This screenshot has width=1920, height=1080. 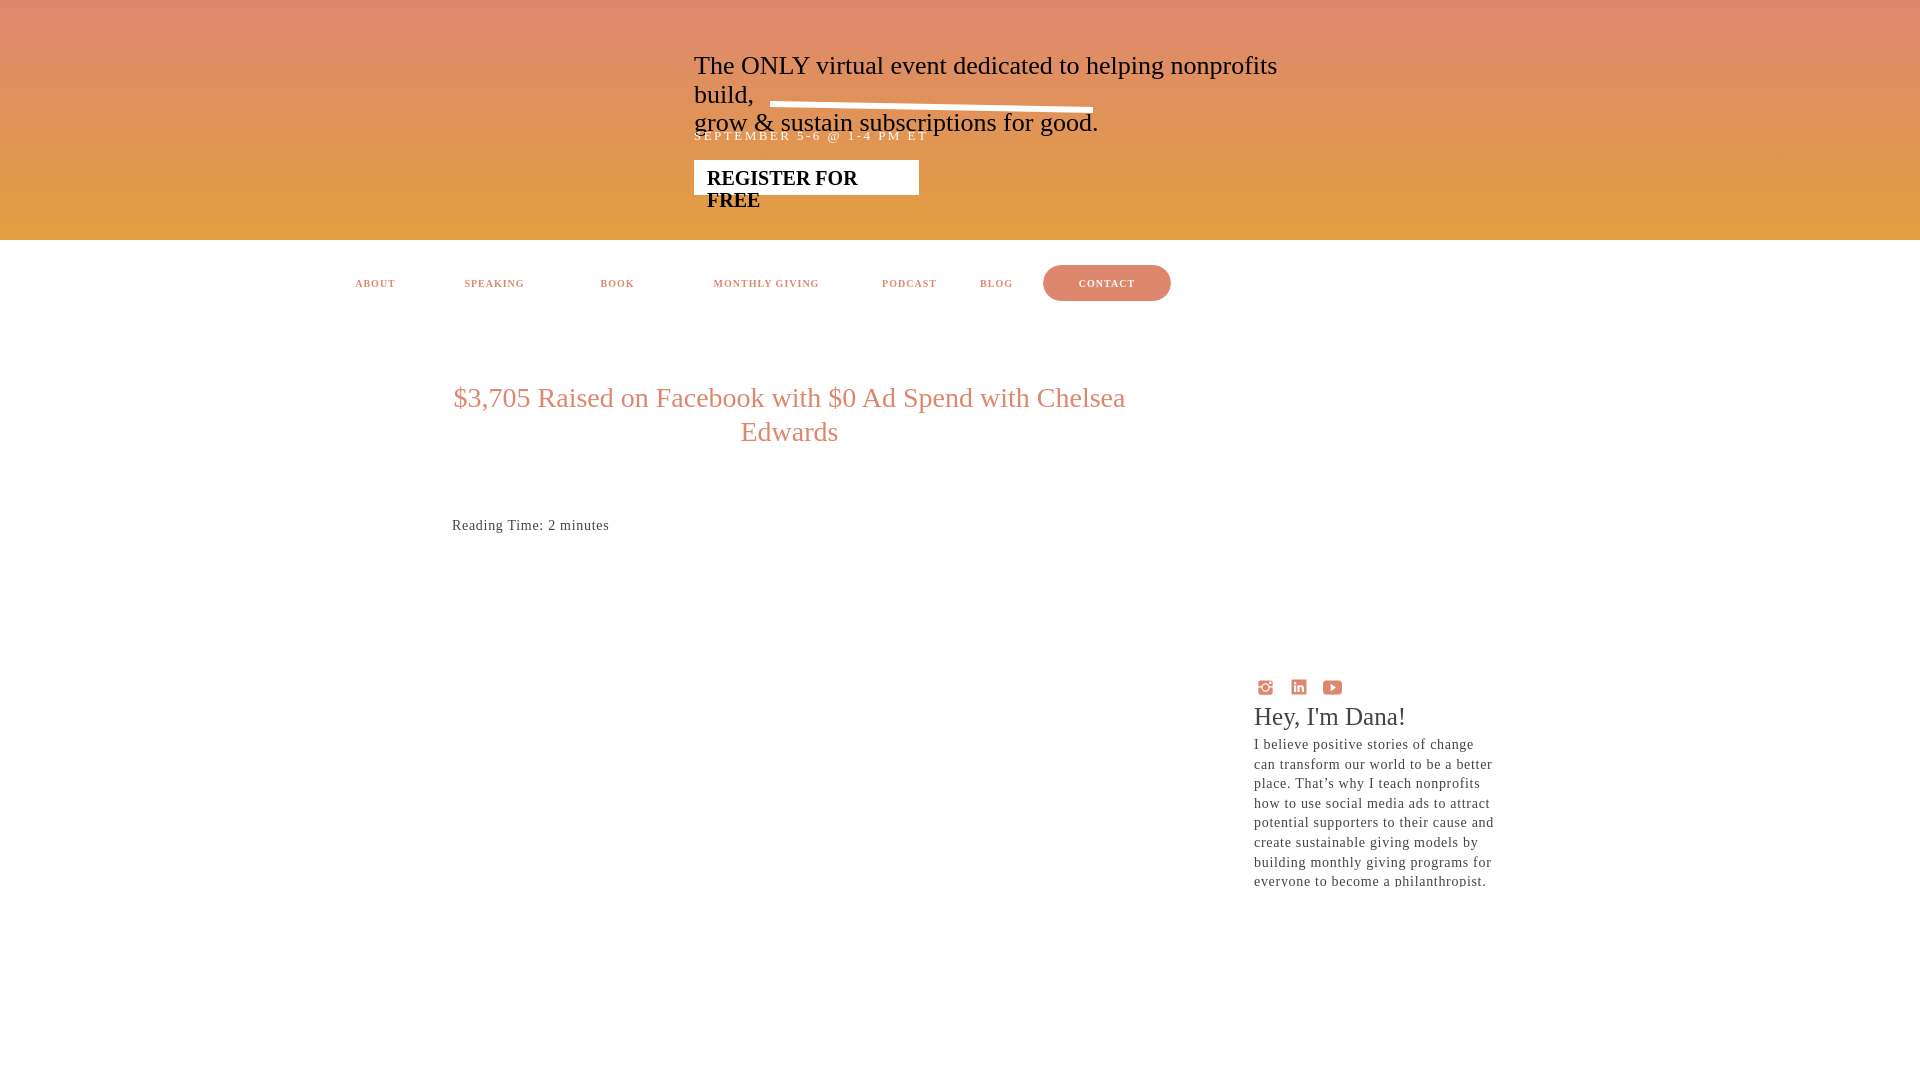 I want to click on BOOK, so click(x=617, y=283).